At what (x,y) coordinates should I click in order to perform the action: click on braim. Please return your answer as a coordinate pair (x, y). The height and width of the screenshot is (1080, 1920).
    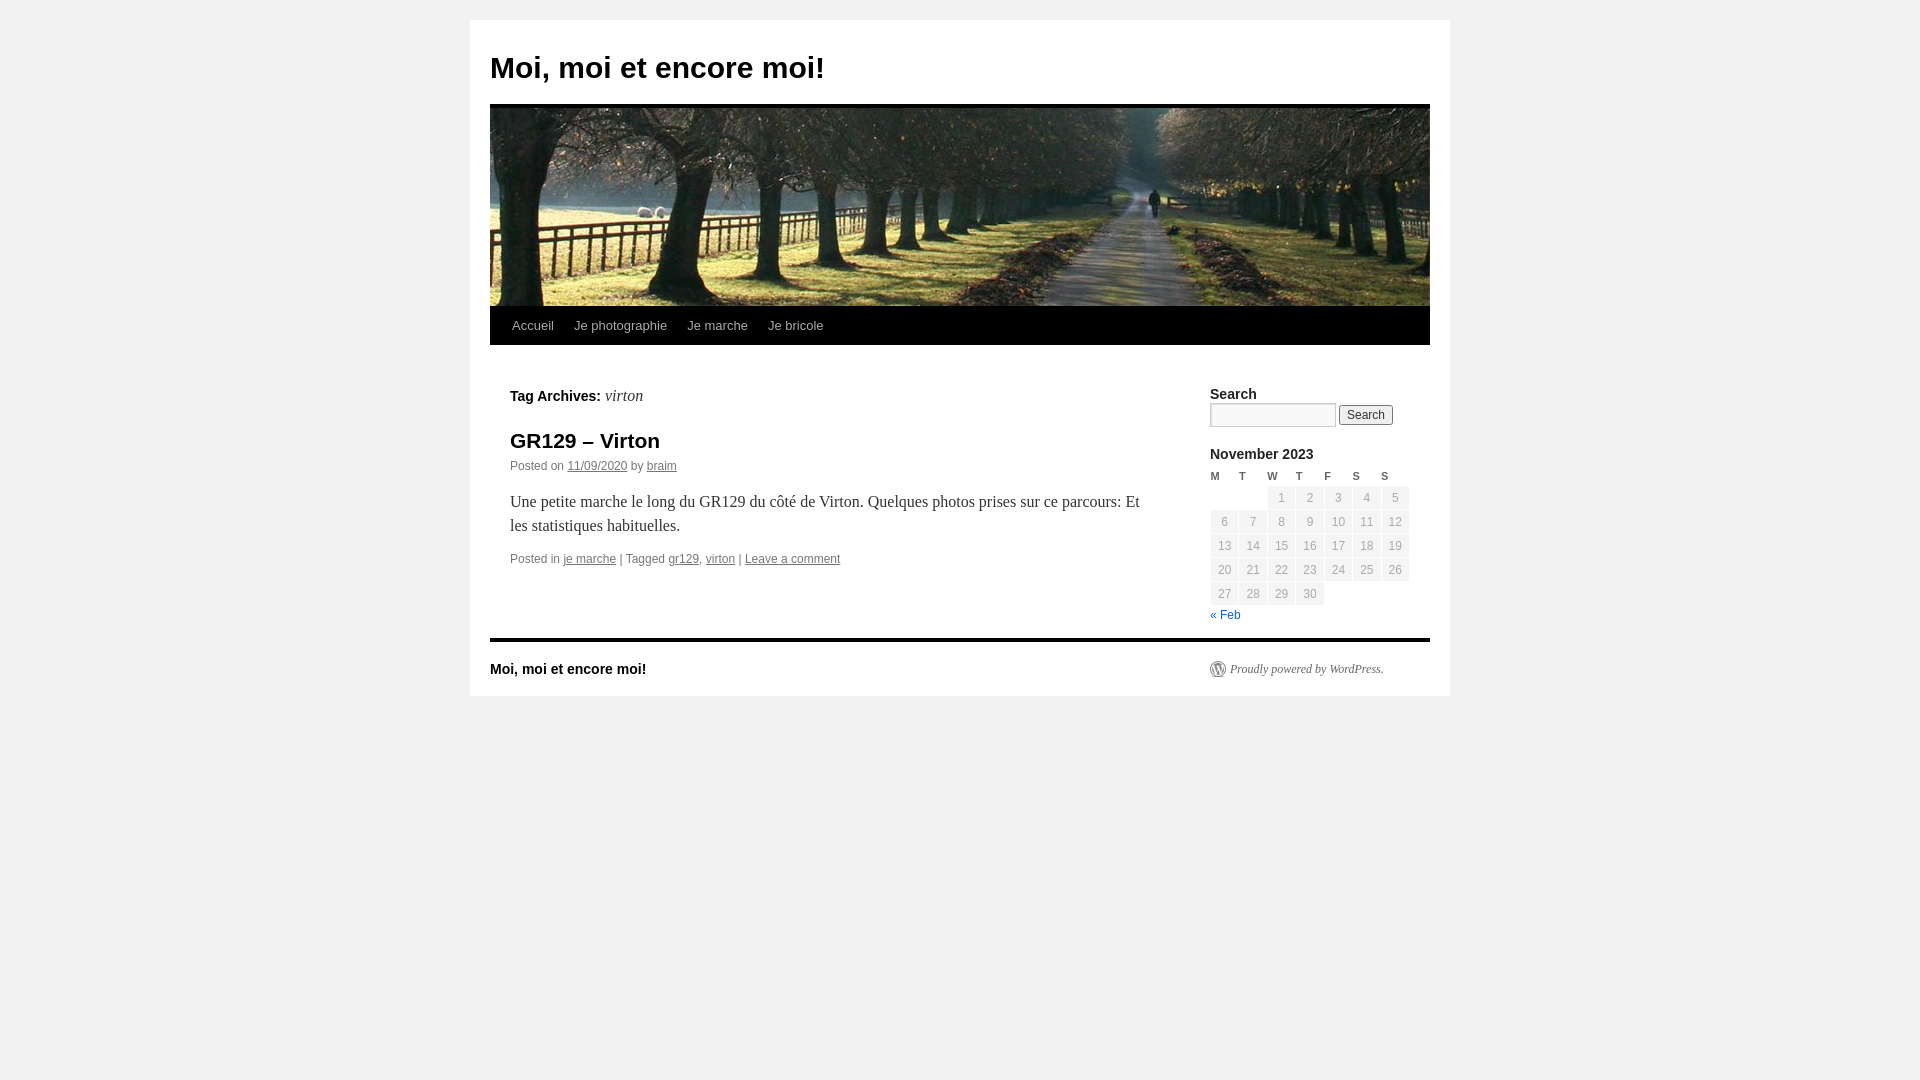
    Looking at the image, I should click on (662, 466).